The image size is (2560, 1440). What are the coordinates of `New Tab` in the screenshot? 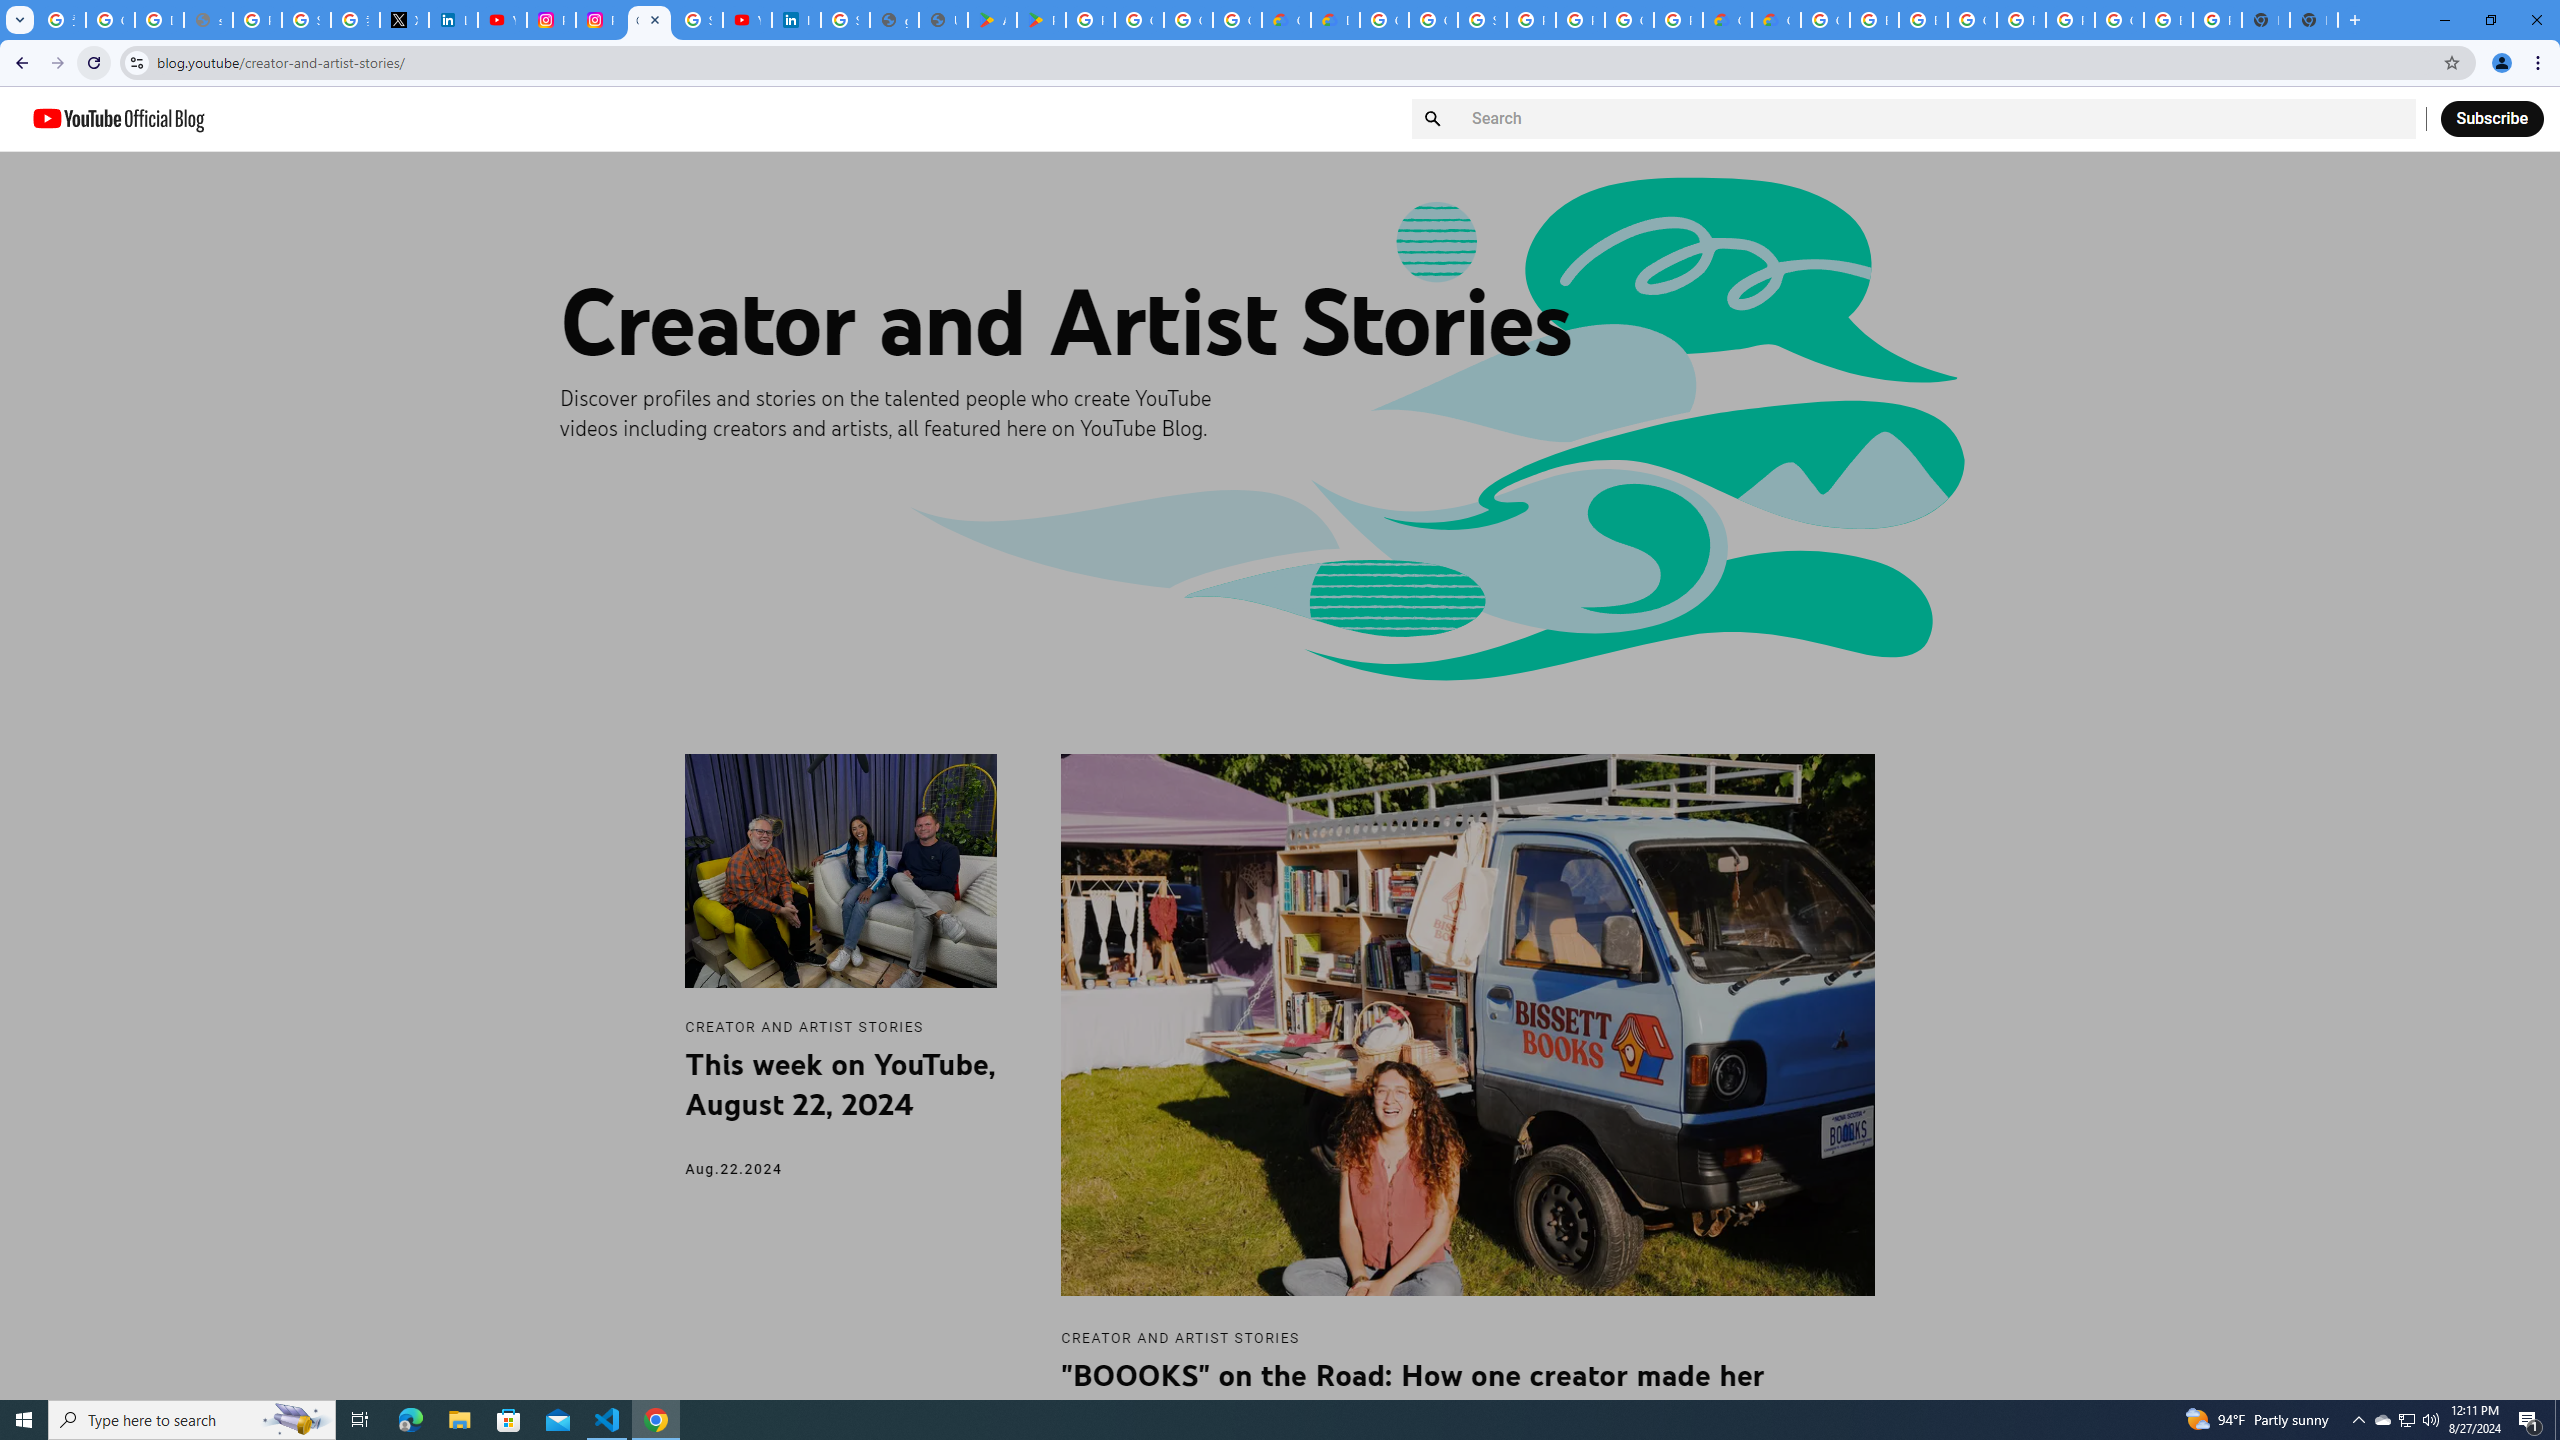 It's located at (2314, 20).